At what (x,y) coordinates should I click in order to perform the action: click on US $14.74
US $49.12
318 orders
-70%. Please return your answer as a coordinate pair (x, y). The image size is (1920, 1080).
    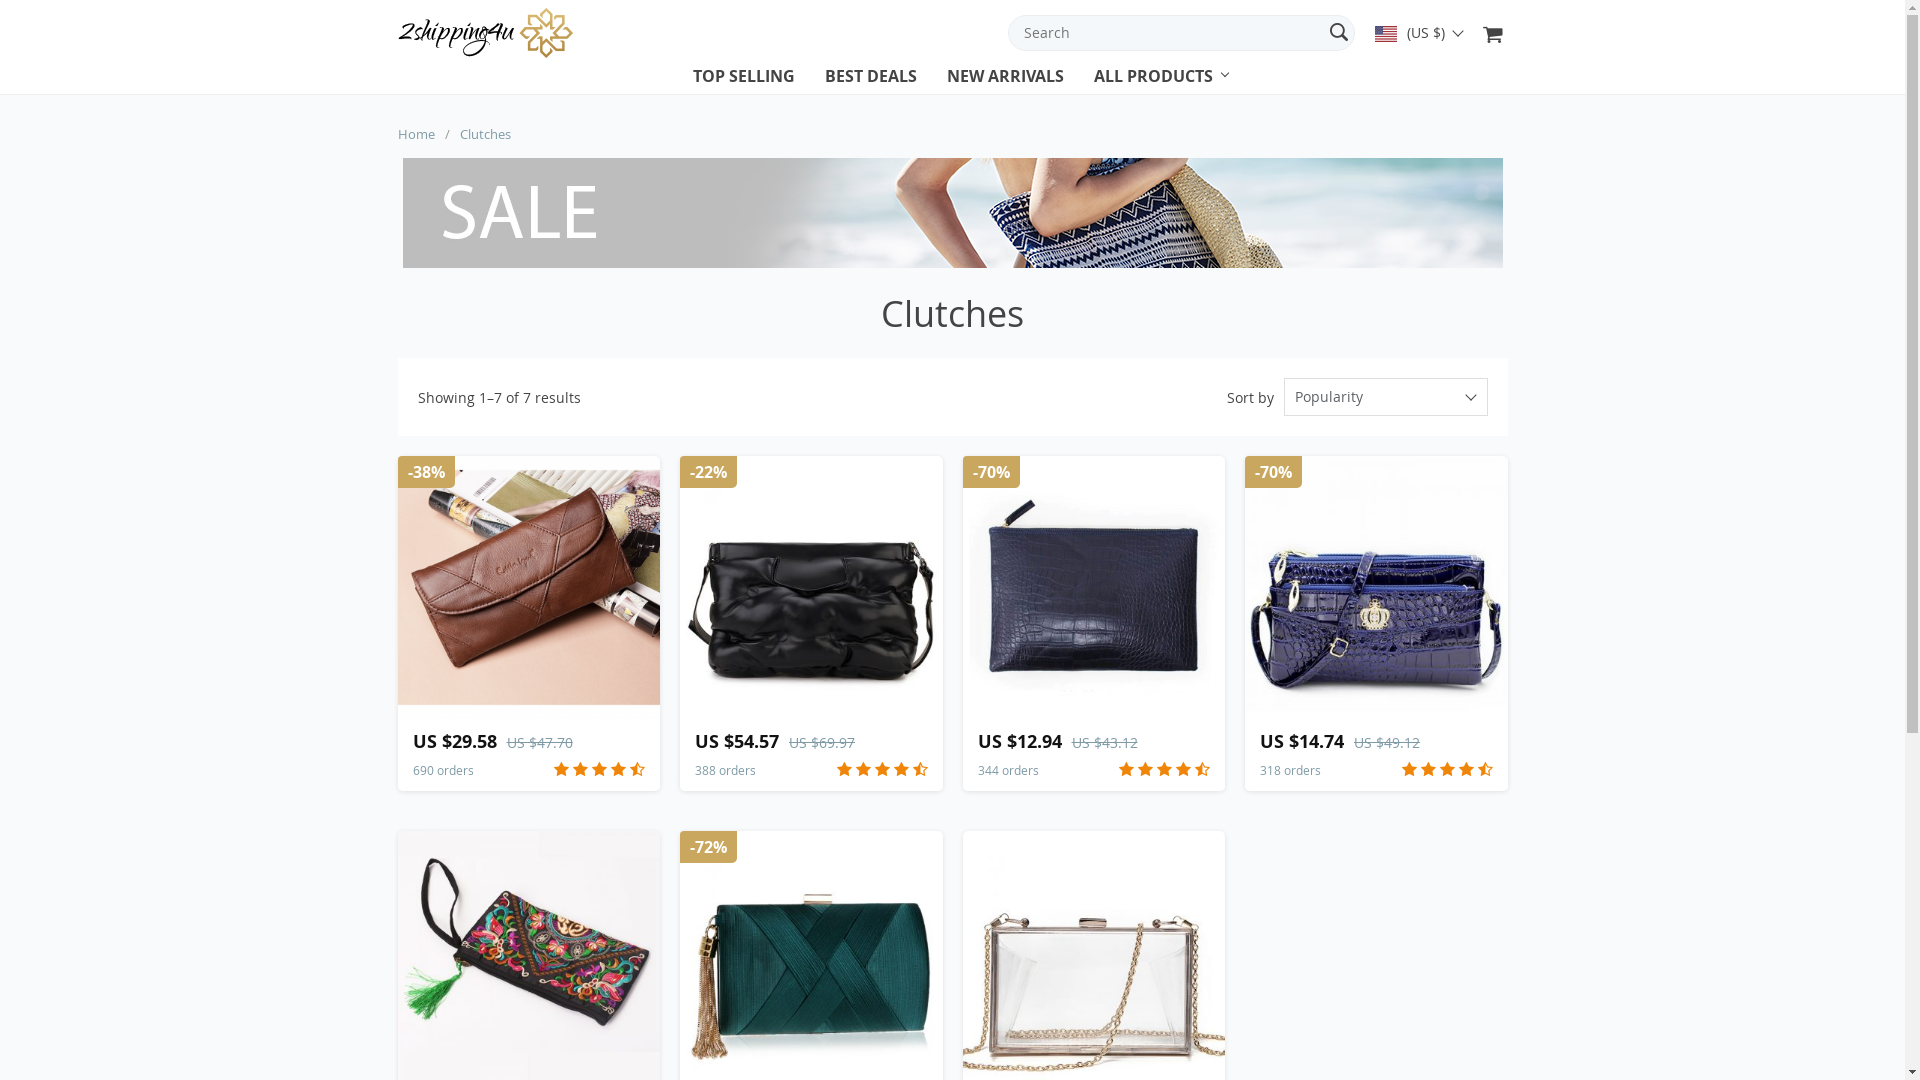
    Looking at the image, I should click on (1376, 624).